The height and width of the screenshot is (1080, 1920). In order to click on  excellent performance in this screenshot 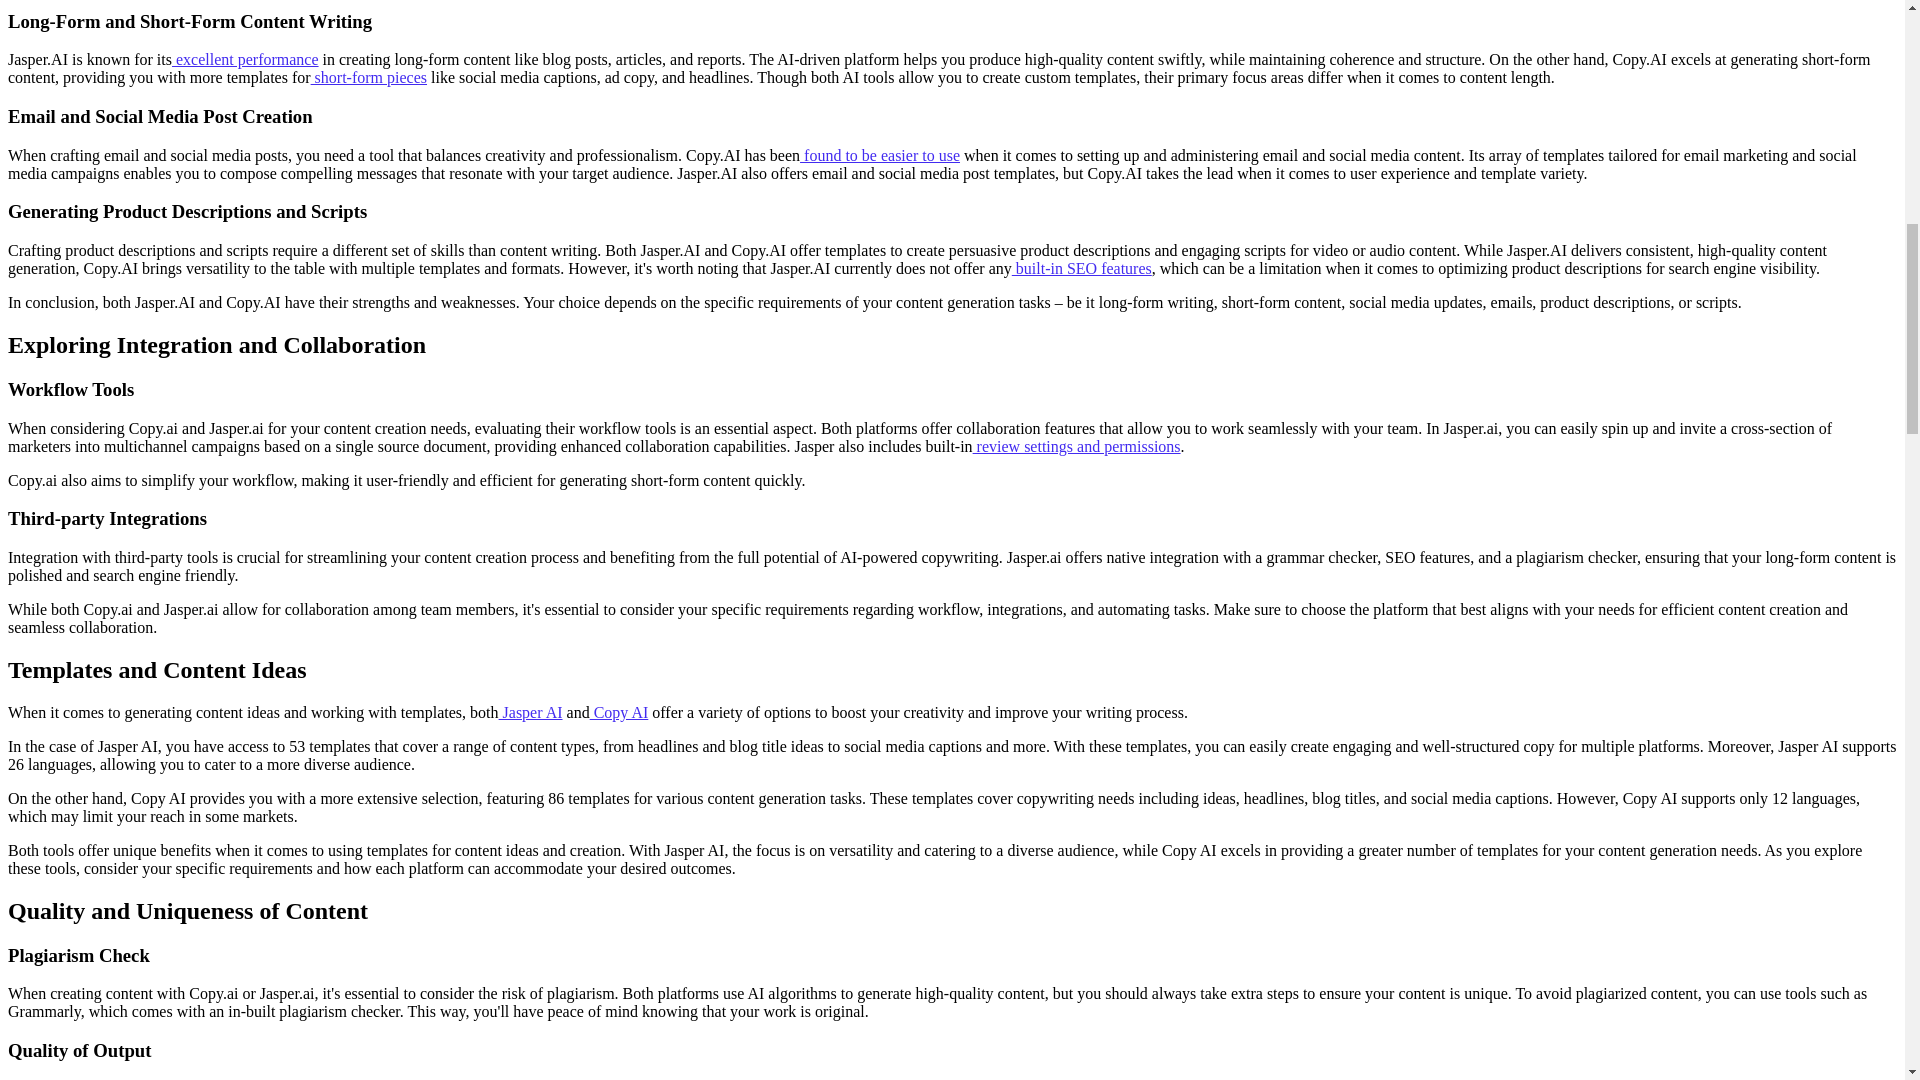, I will do `click(245, 59)`.